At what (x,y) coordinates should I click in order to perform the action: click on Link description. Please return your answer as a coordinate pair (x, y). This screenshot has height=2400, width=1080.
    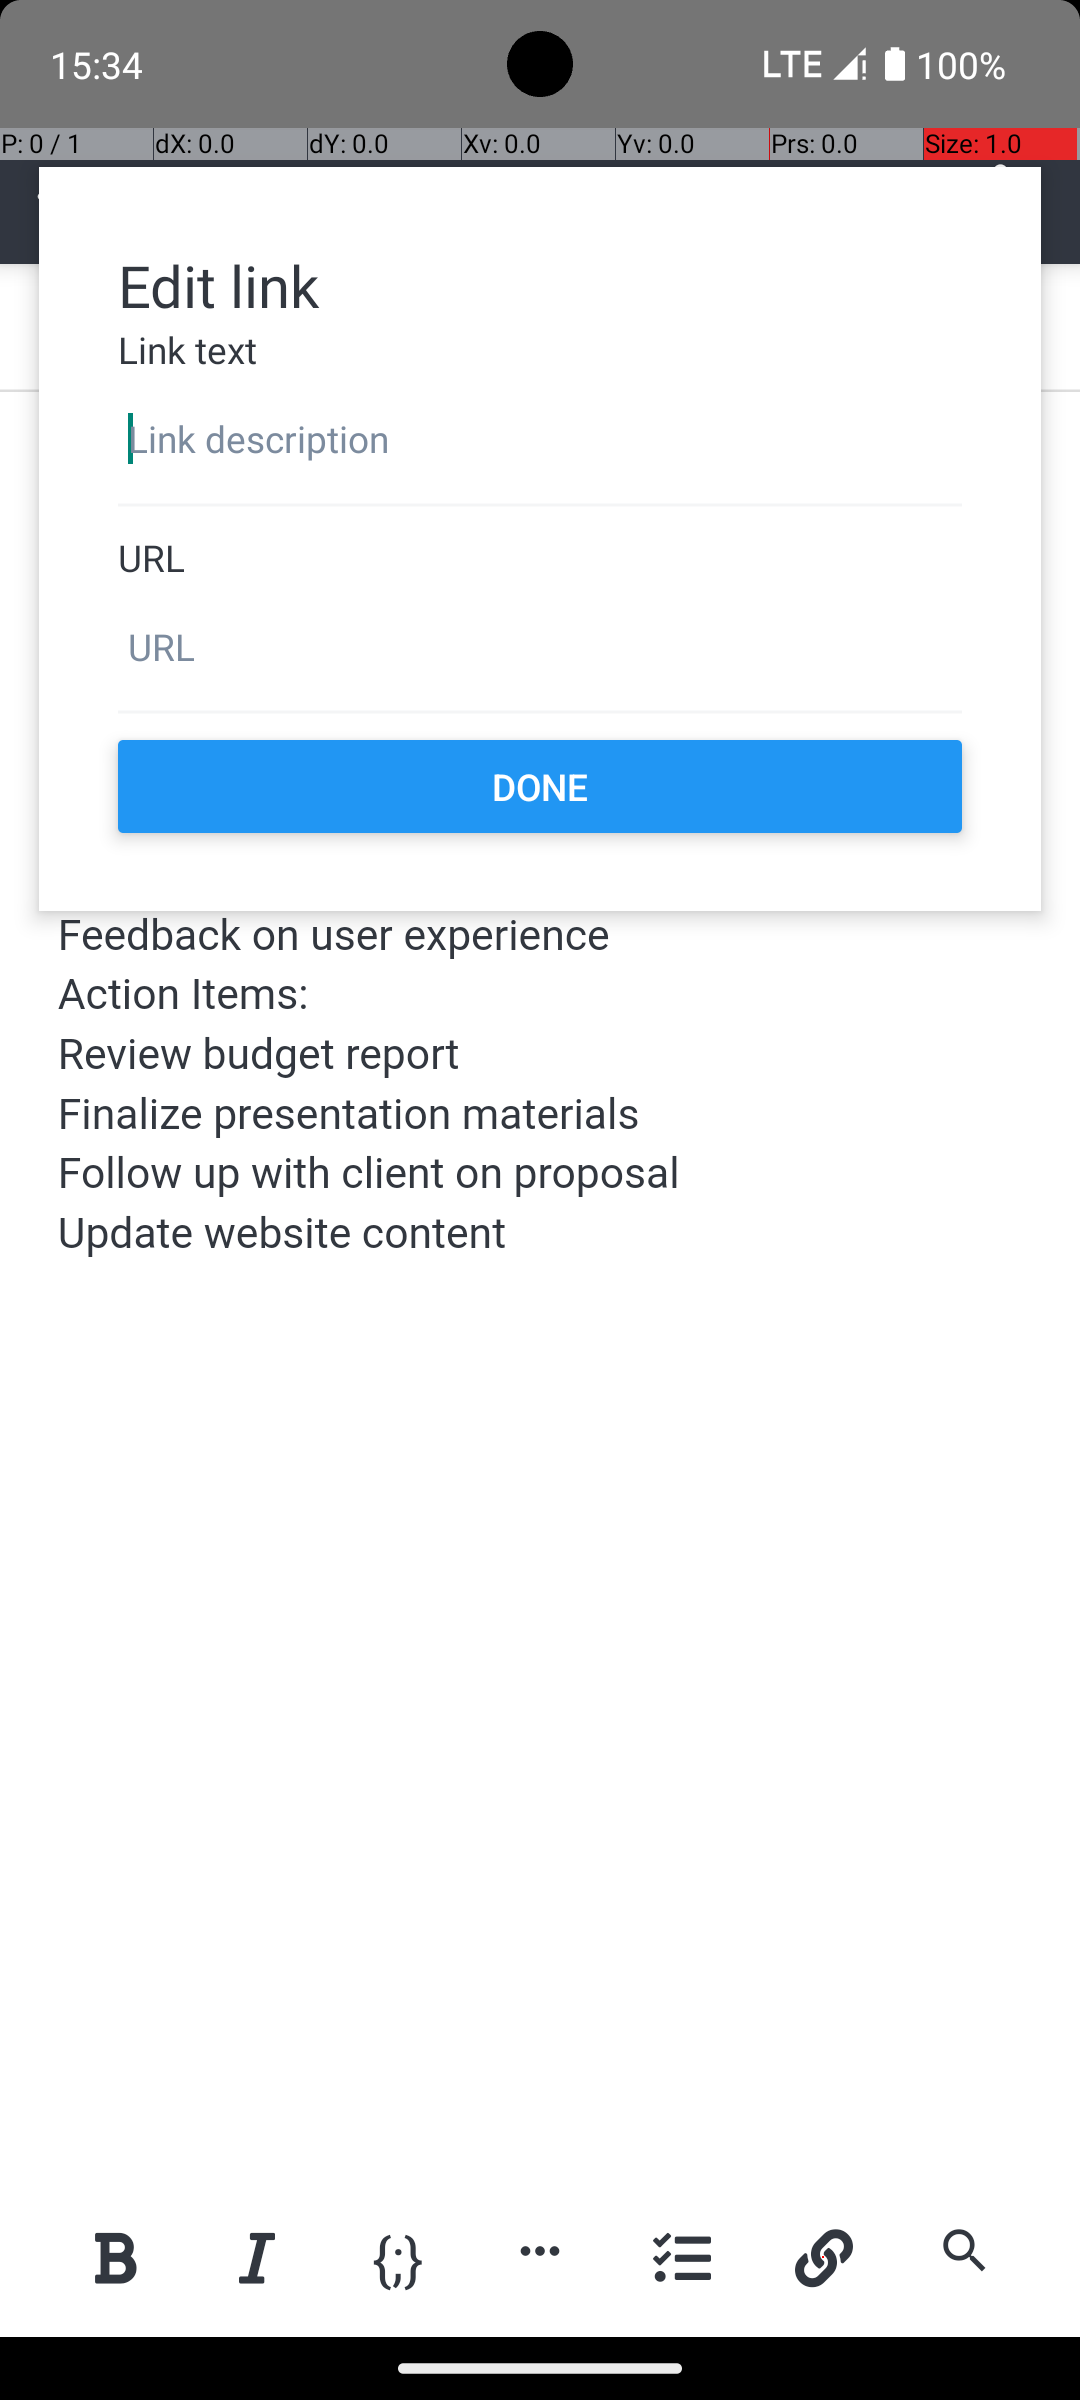
    Looking at the image, I should click on (540, 440).